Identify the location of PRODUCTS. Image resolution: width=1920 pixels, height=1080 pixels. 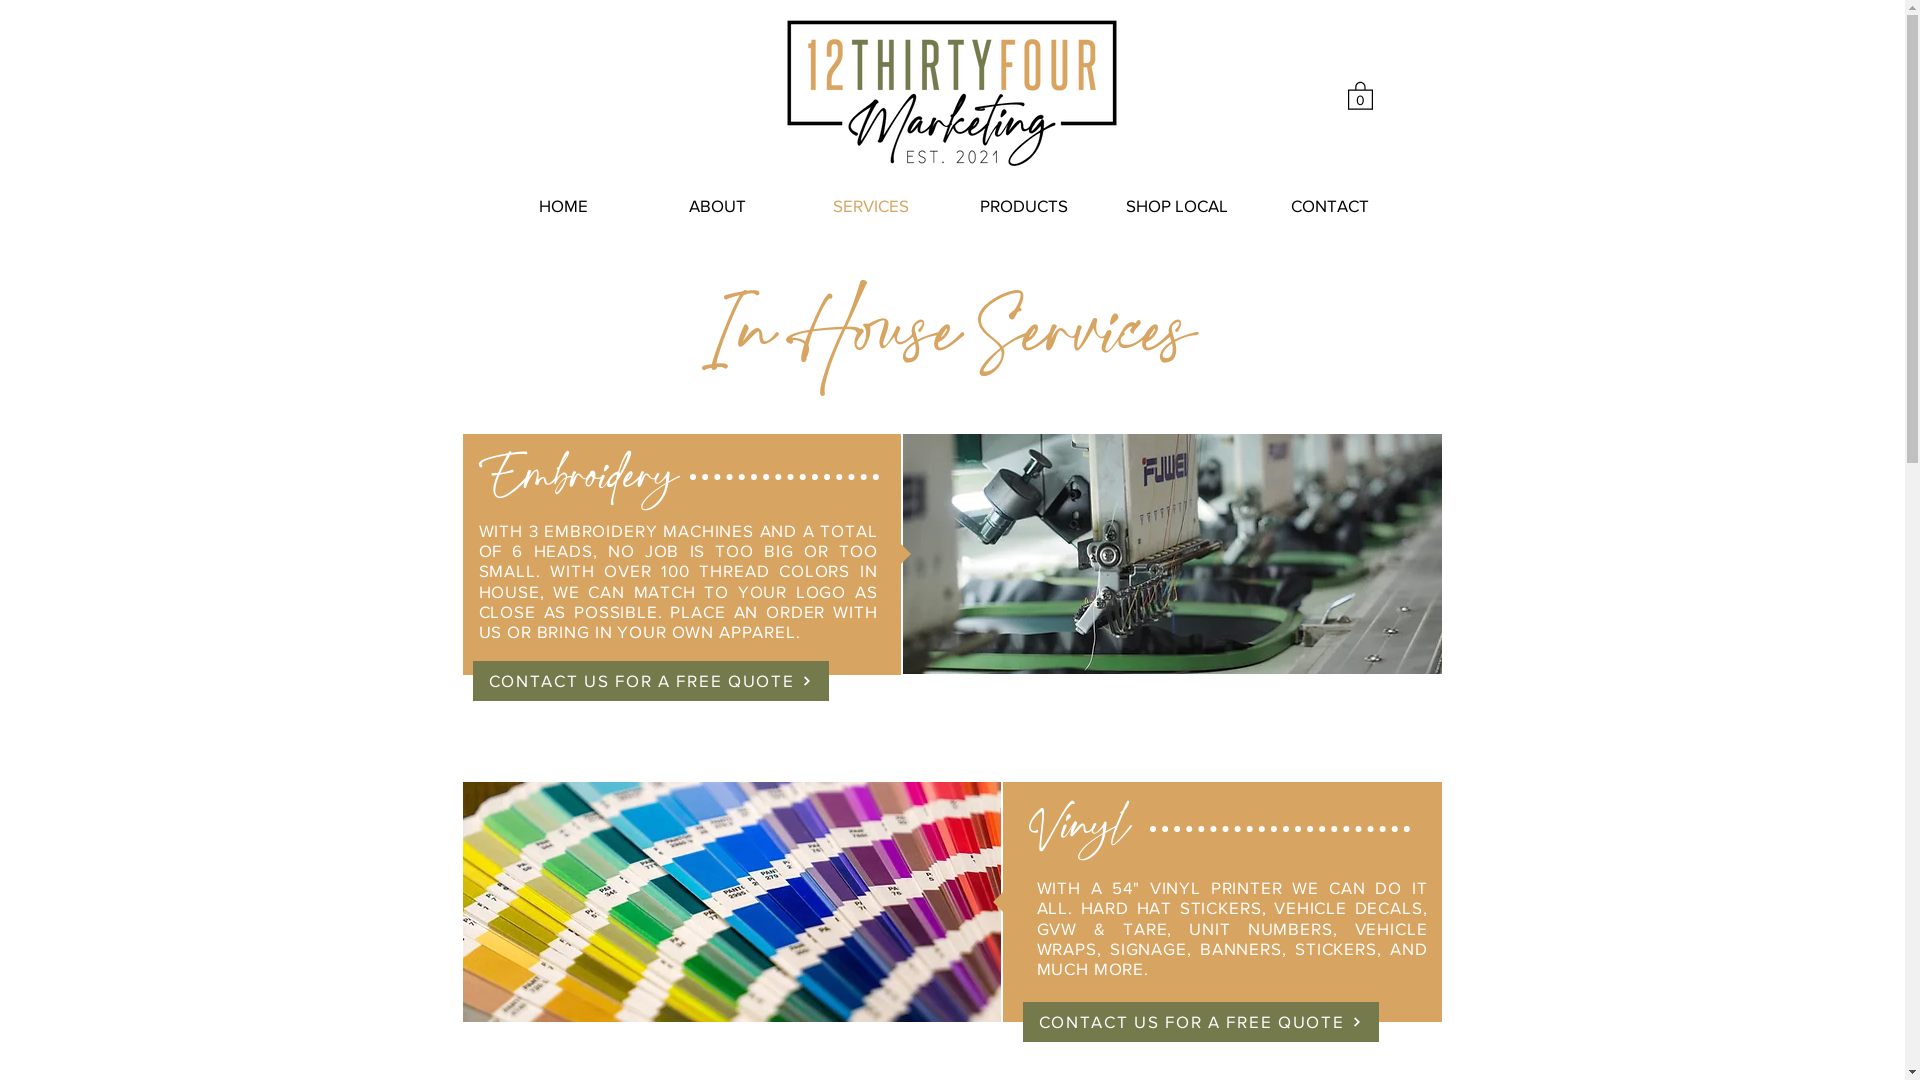
(1024, 206).